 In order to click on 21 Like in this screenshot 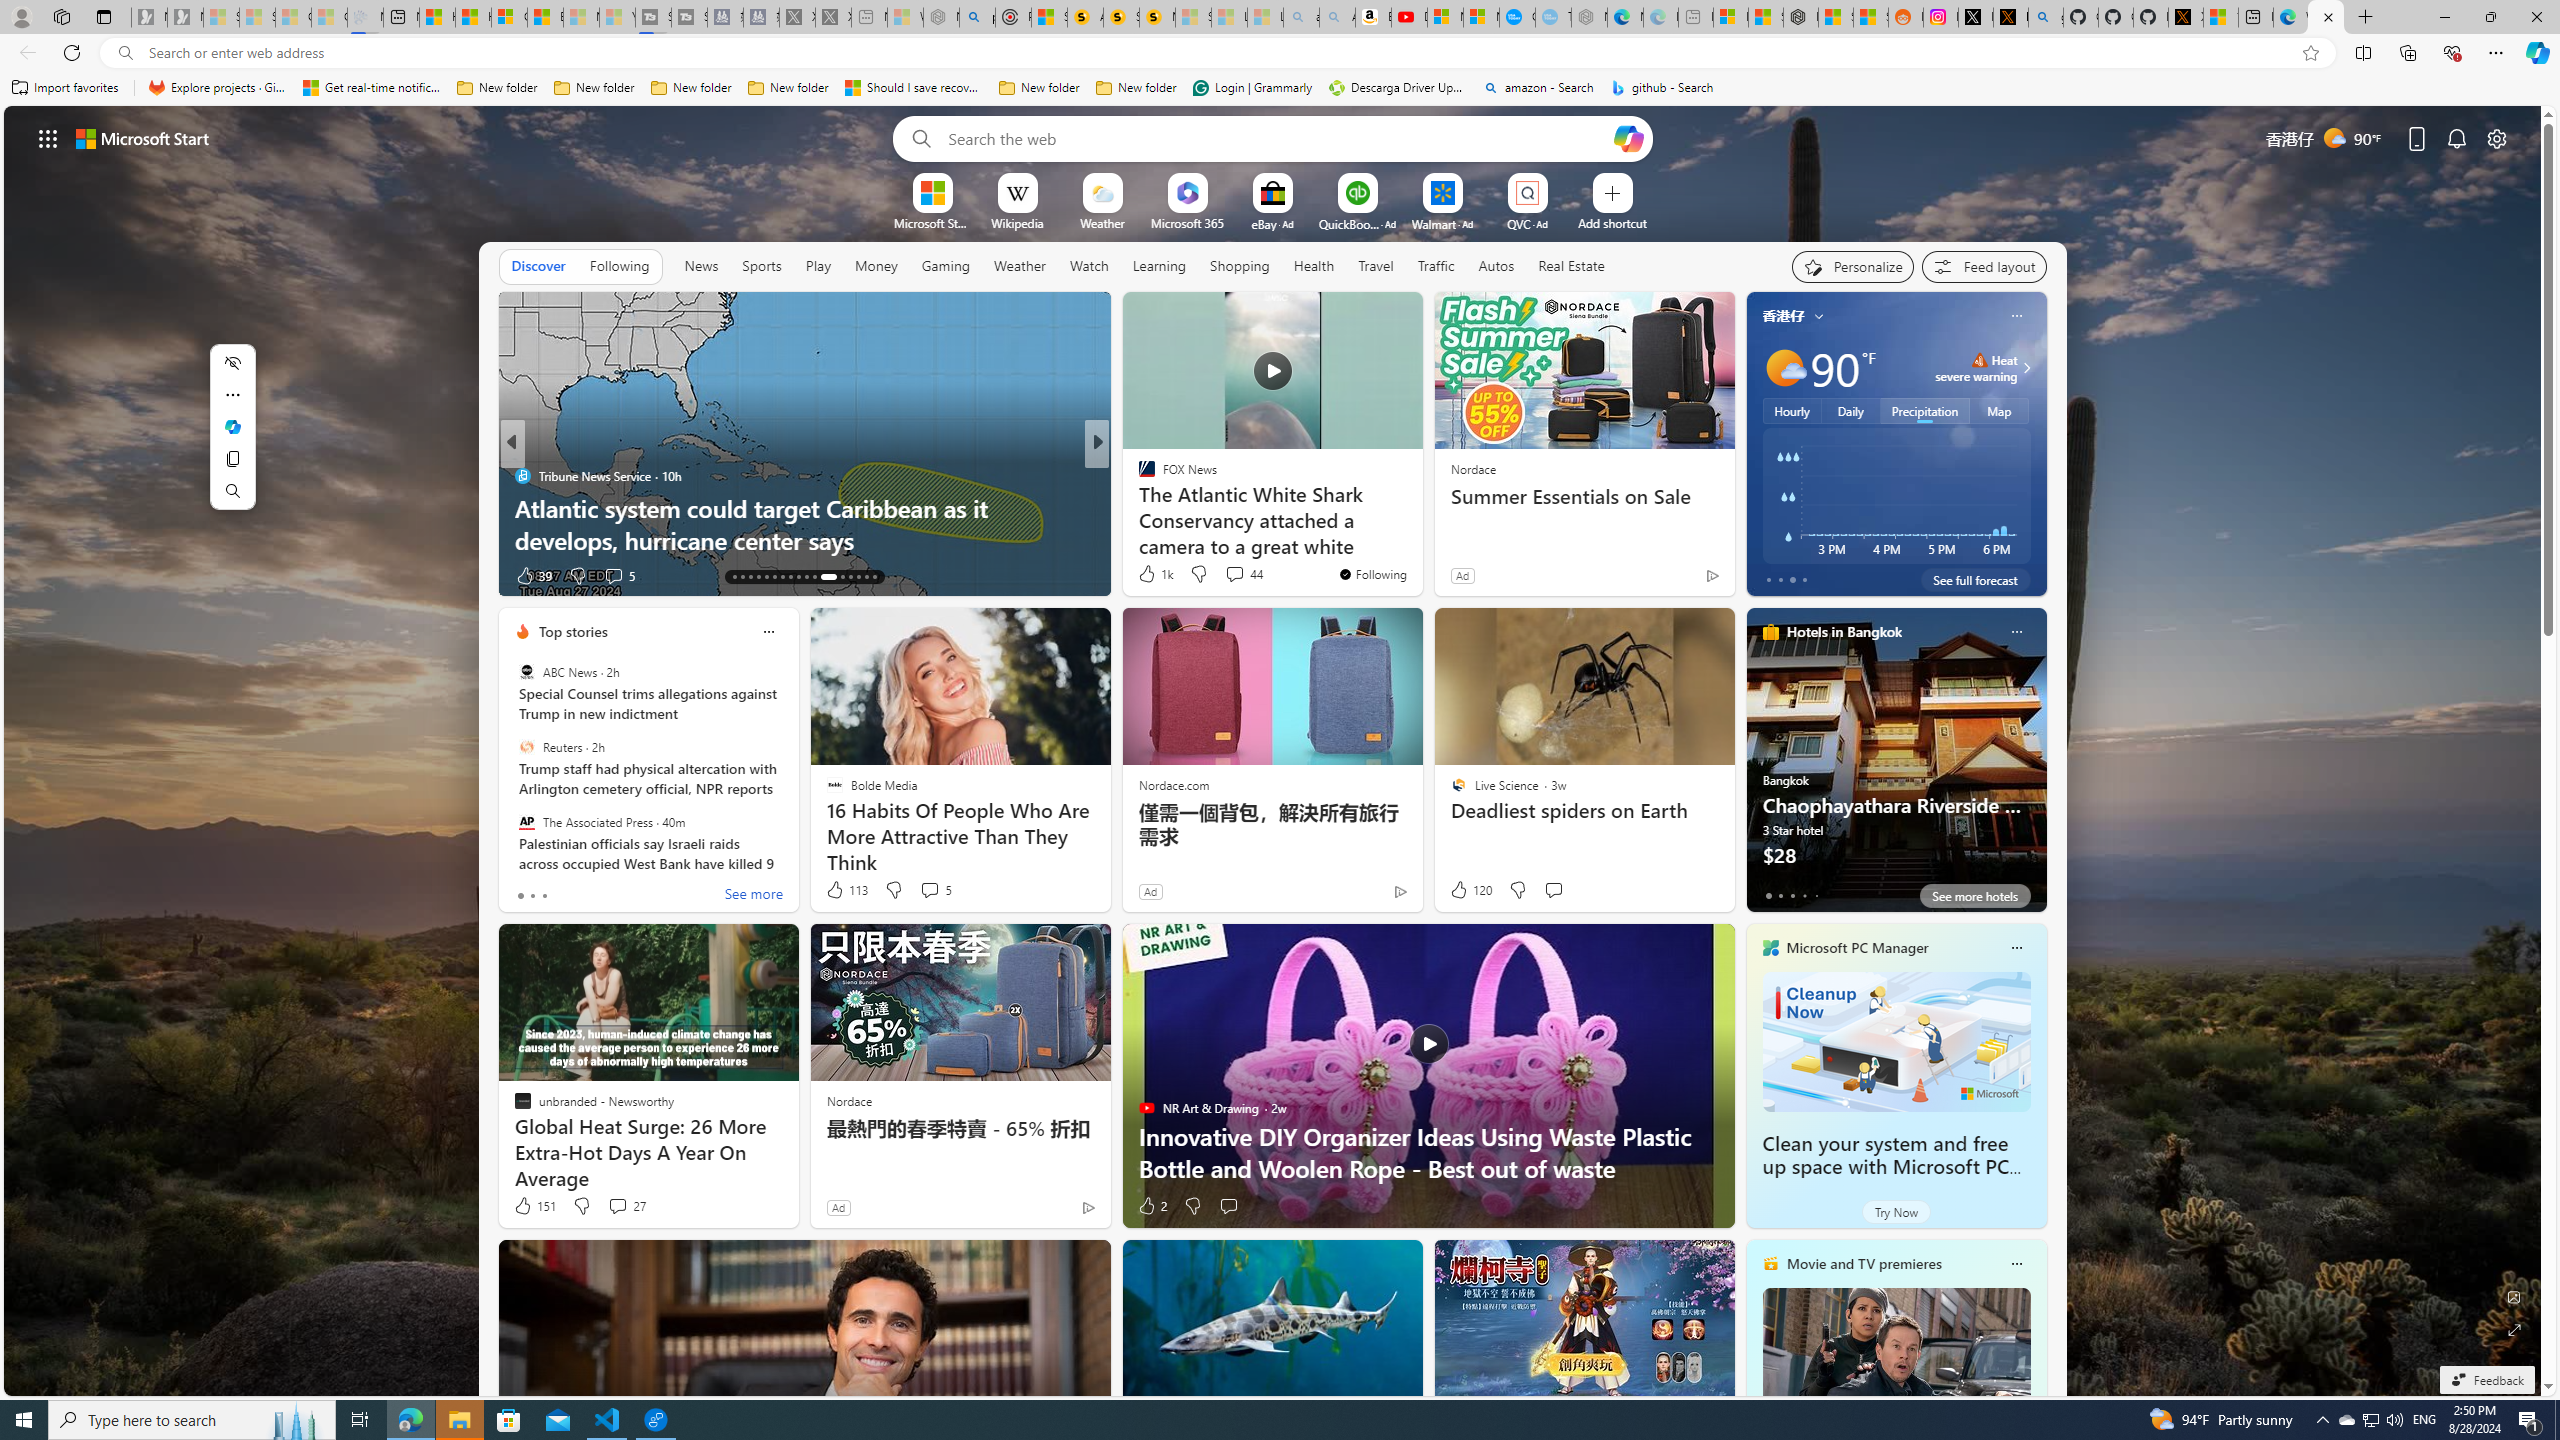, I will do `click(1148, 576)`.